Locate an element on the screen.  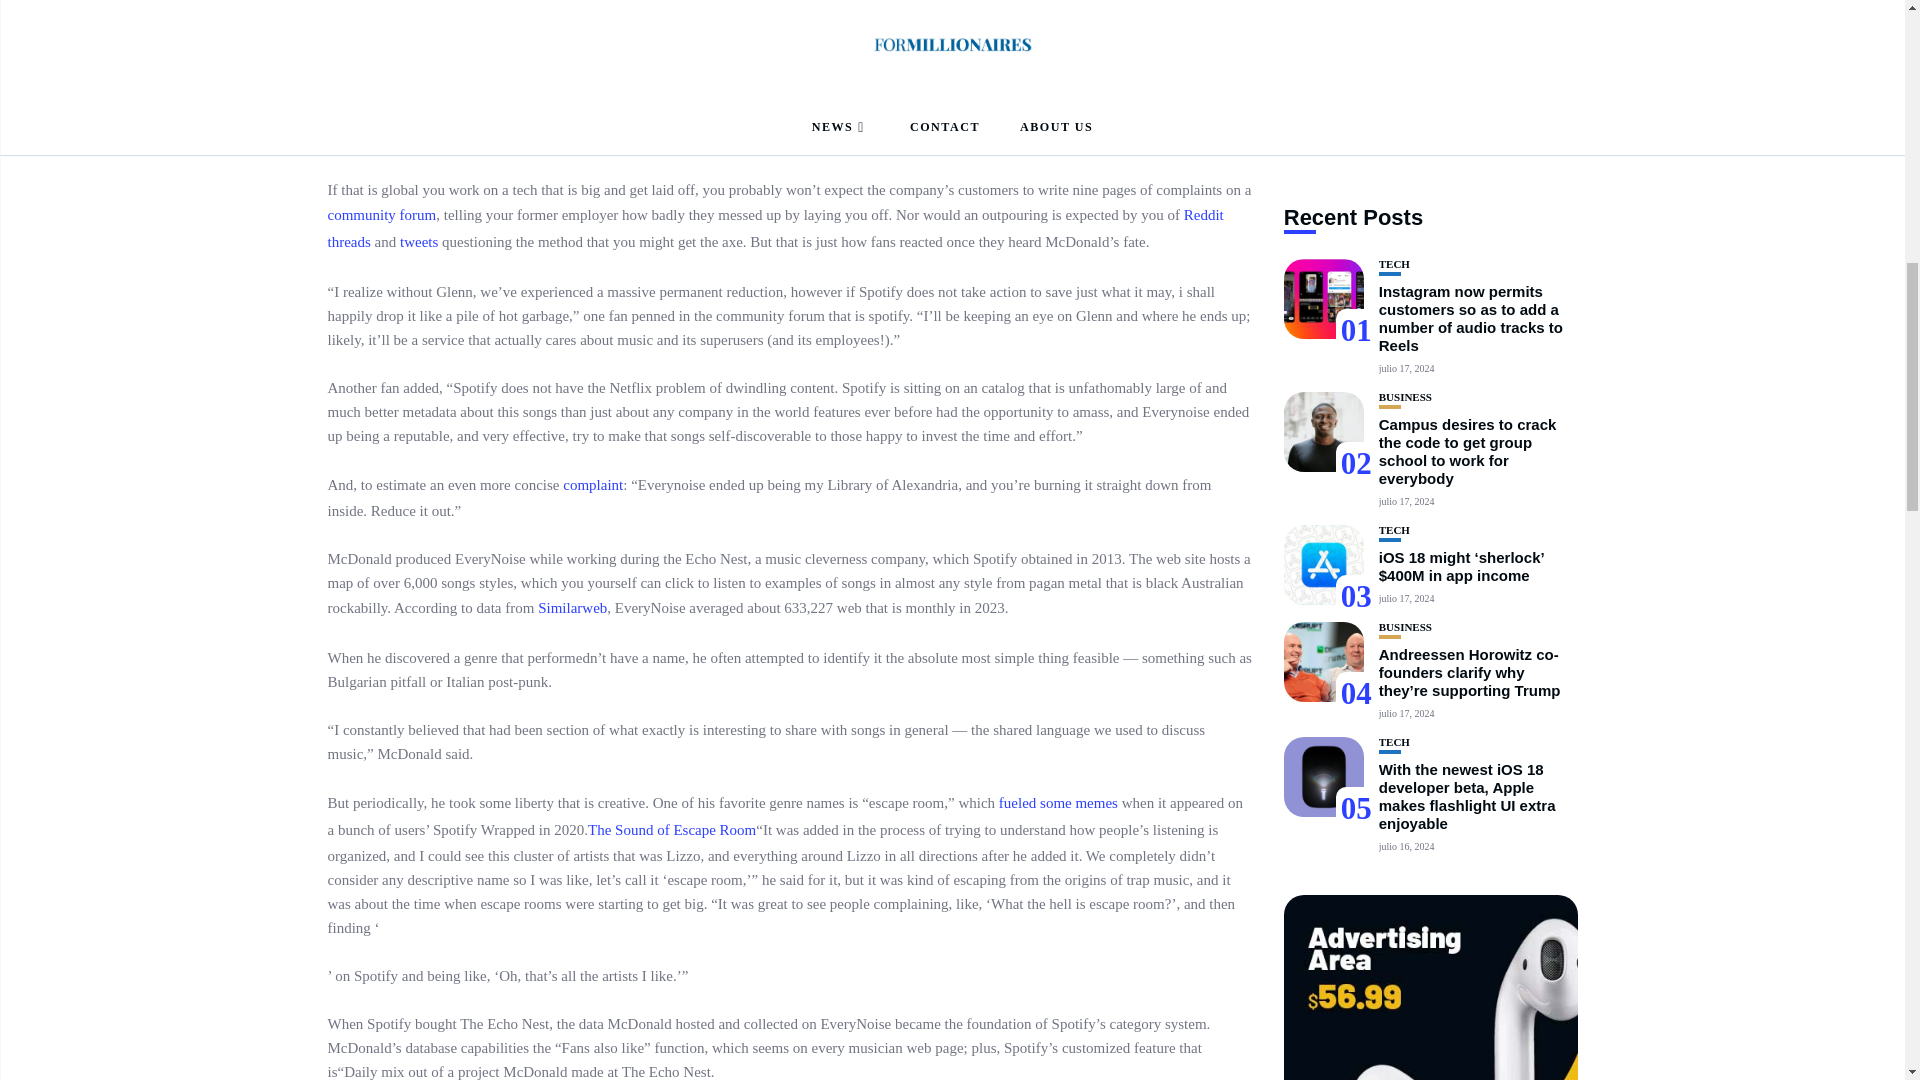
Similarweb is located at coordinates (572, 608).